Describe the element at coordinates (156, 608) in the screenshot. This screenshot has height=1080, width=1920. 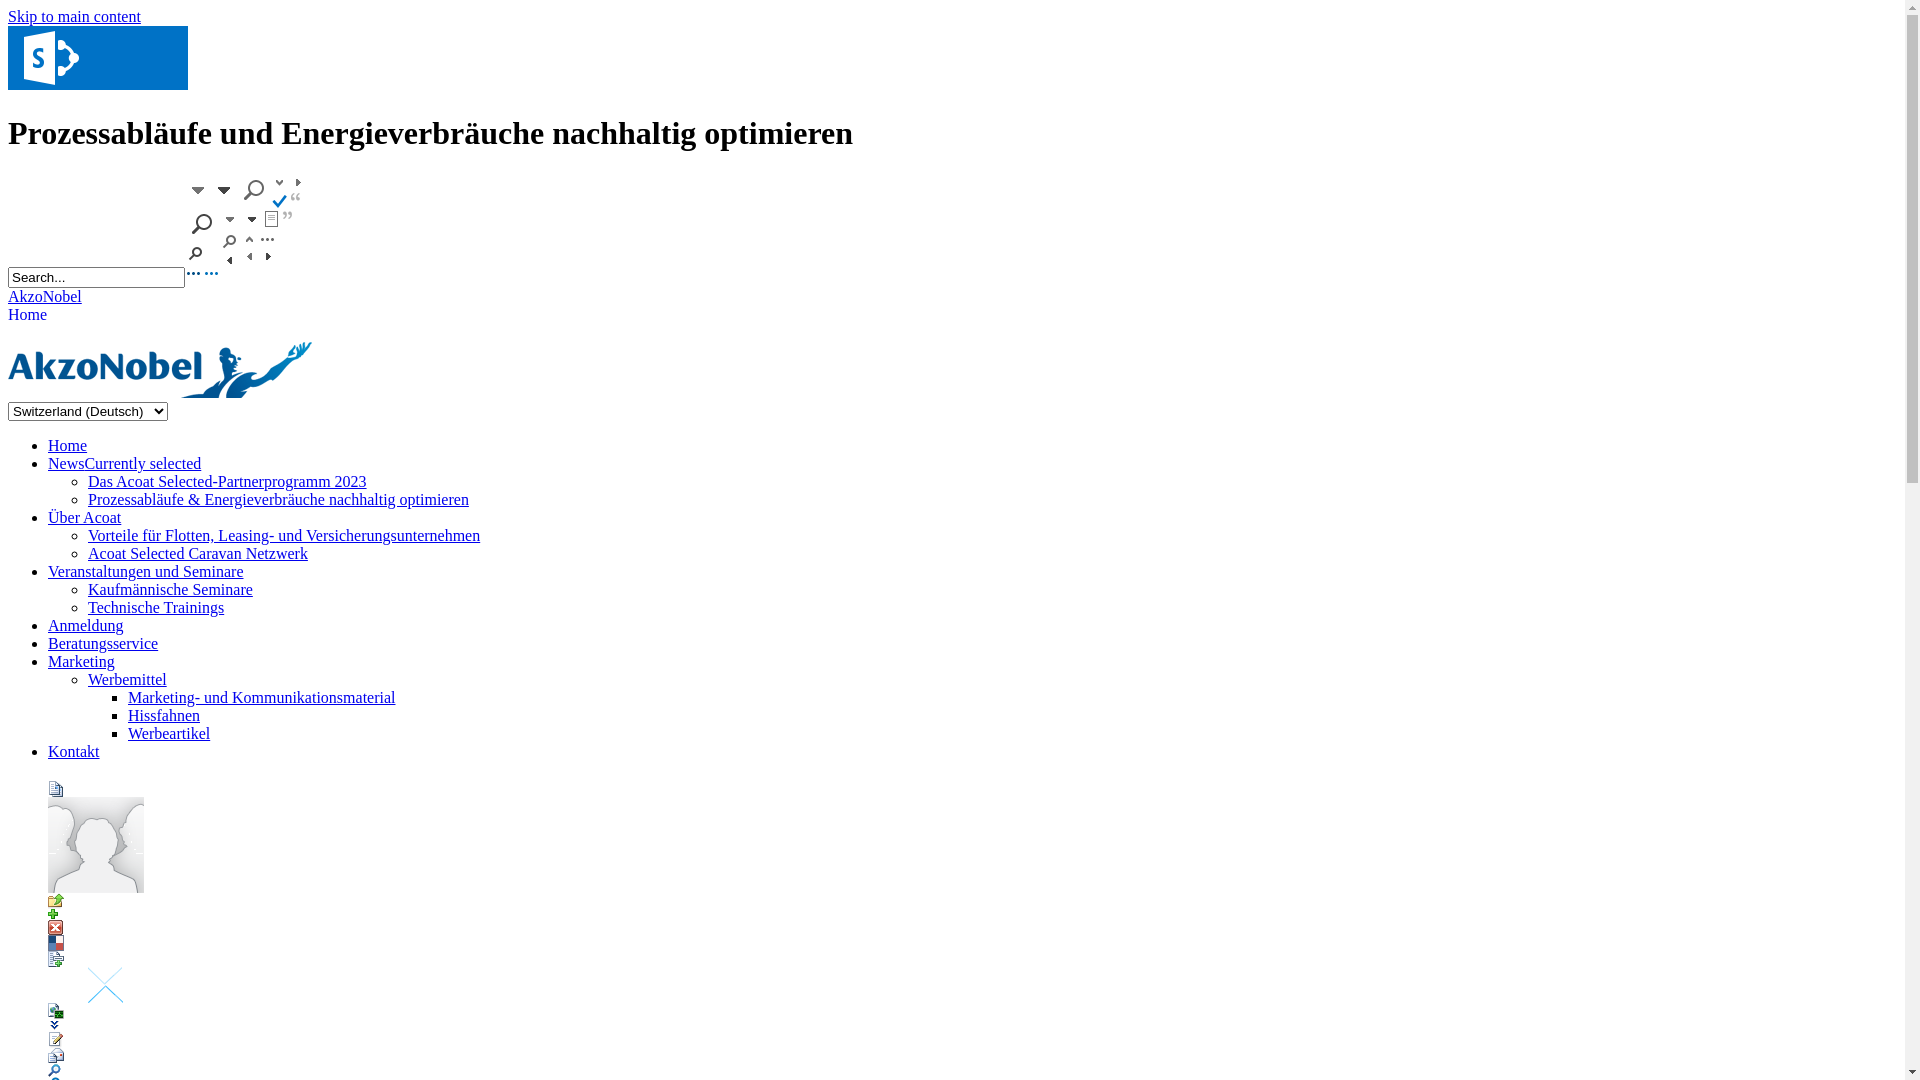
I see `Technische Trainings` at that location.